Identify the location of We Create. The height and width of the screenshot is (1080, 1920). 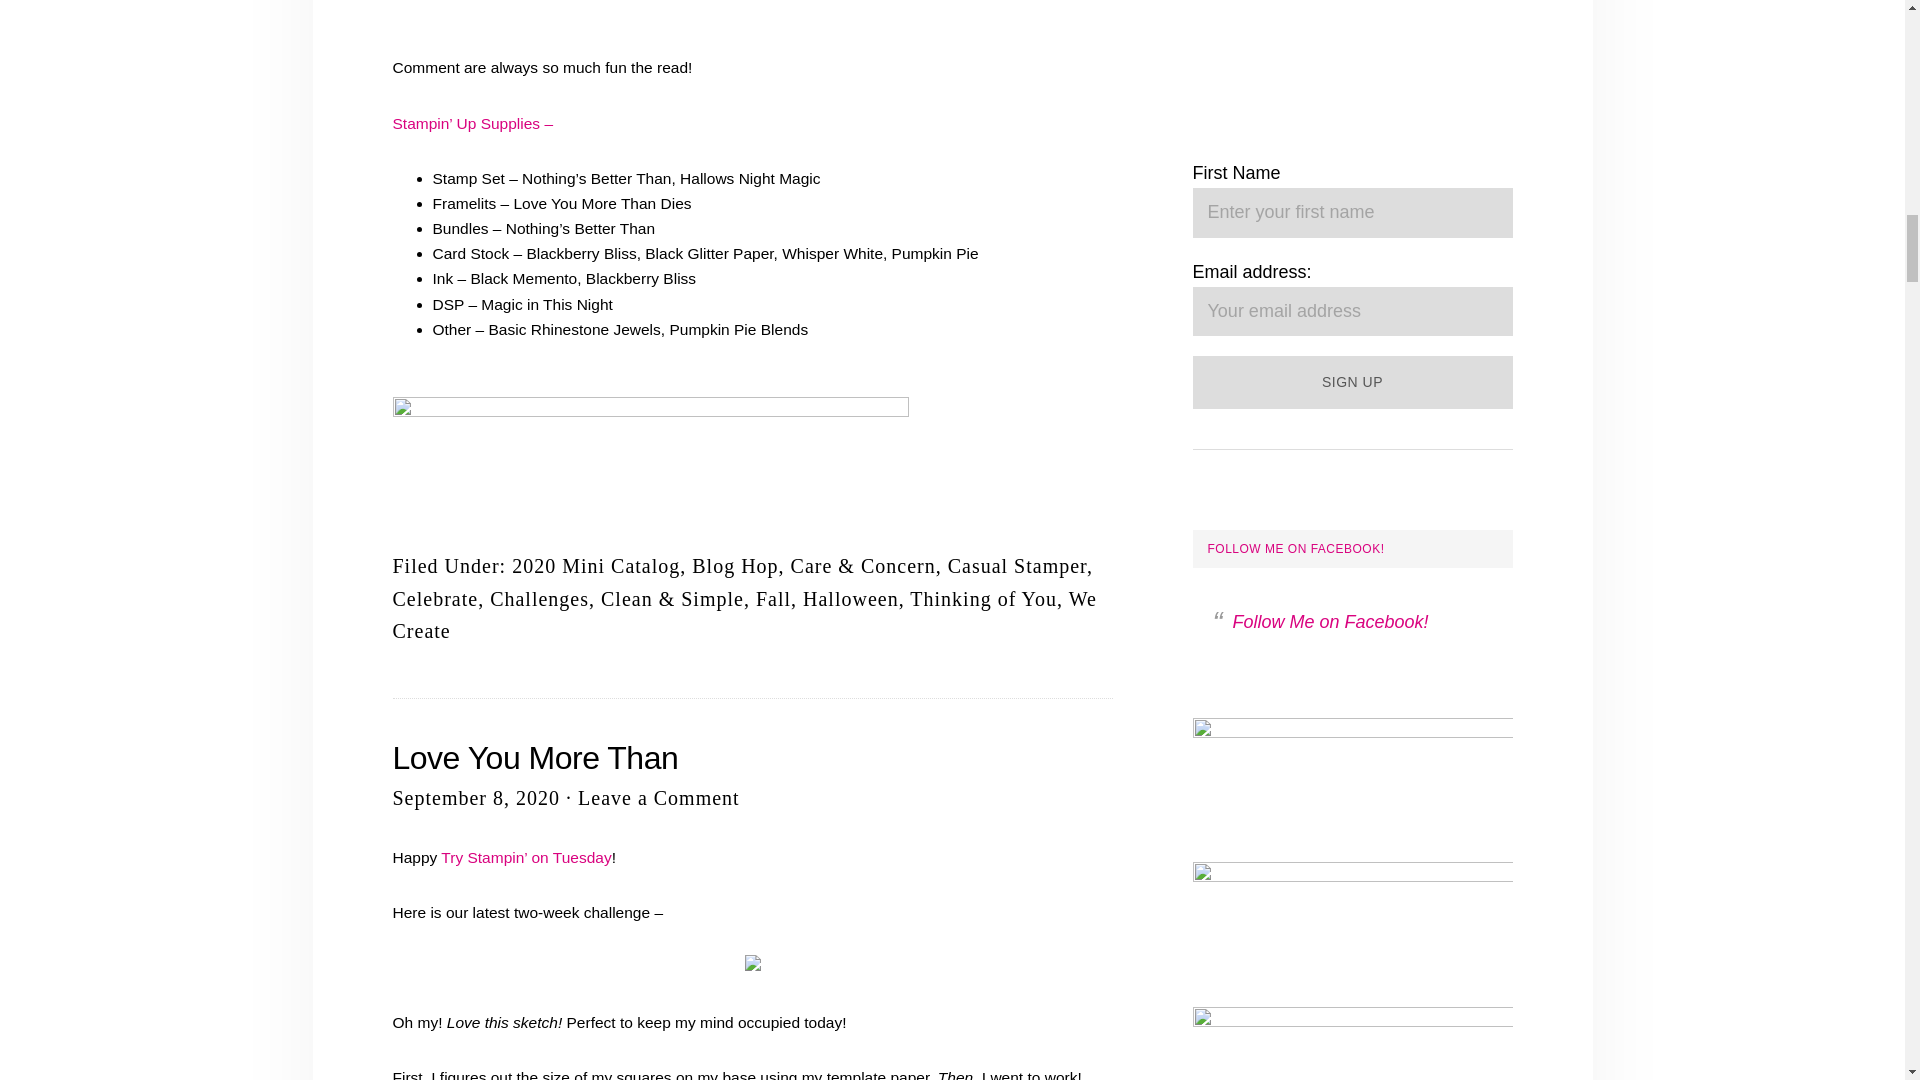
(744, 614).